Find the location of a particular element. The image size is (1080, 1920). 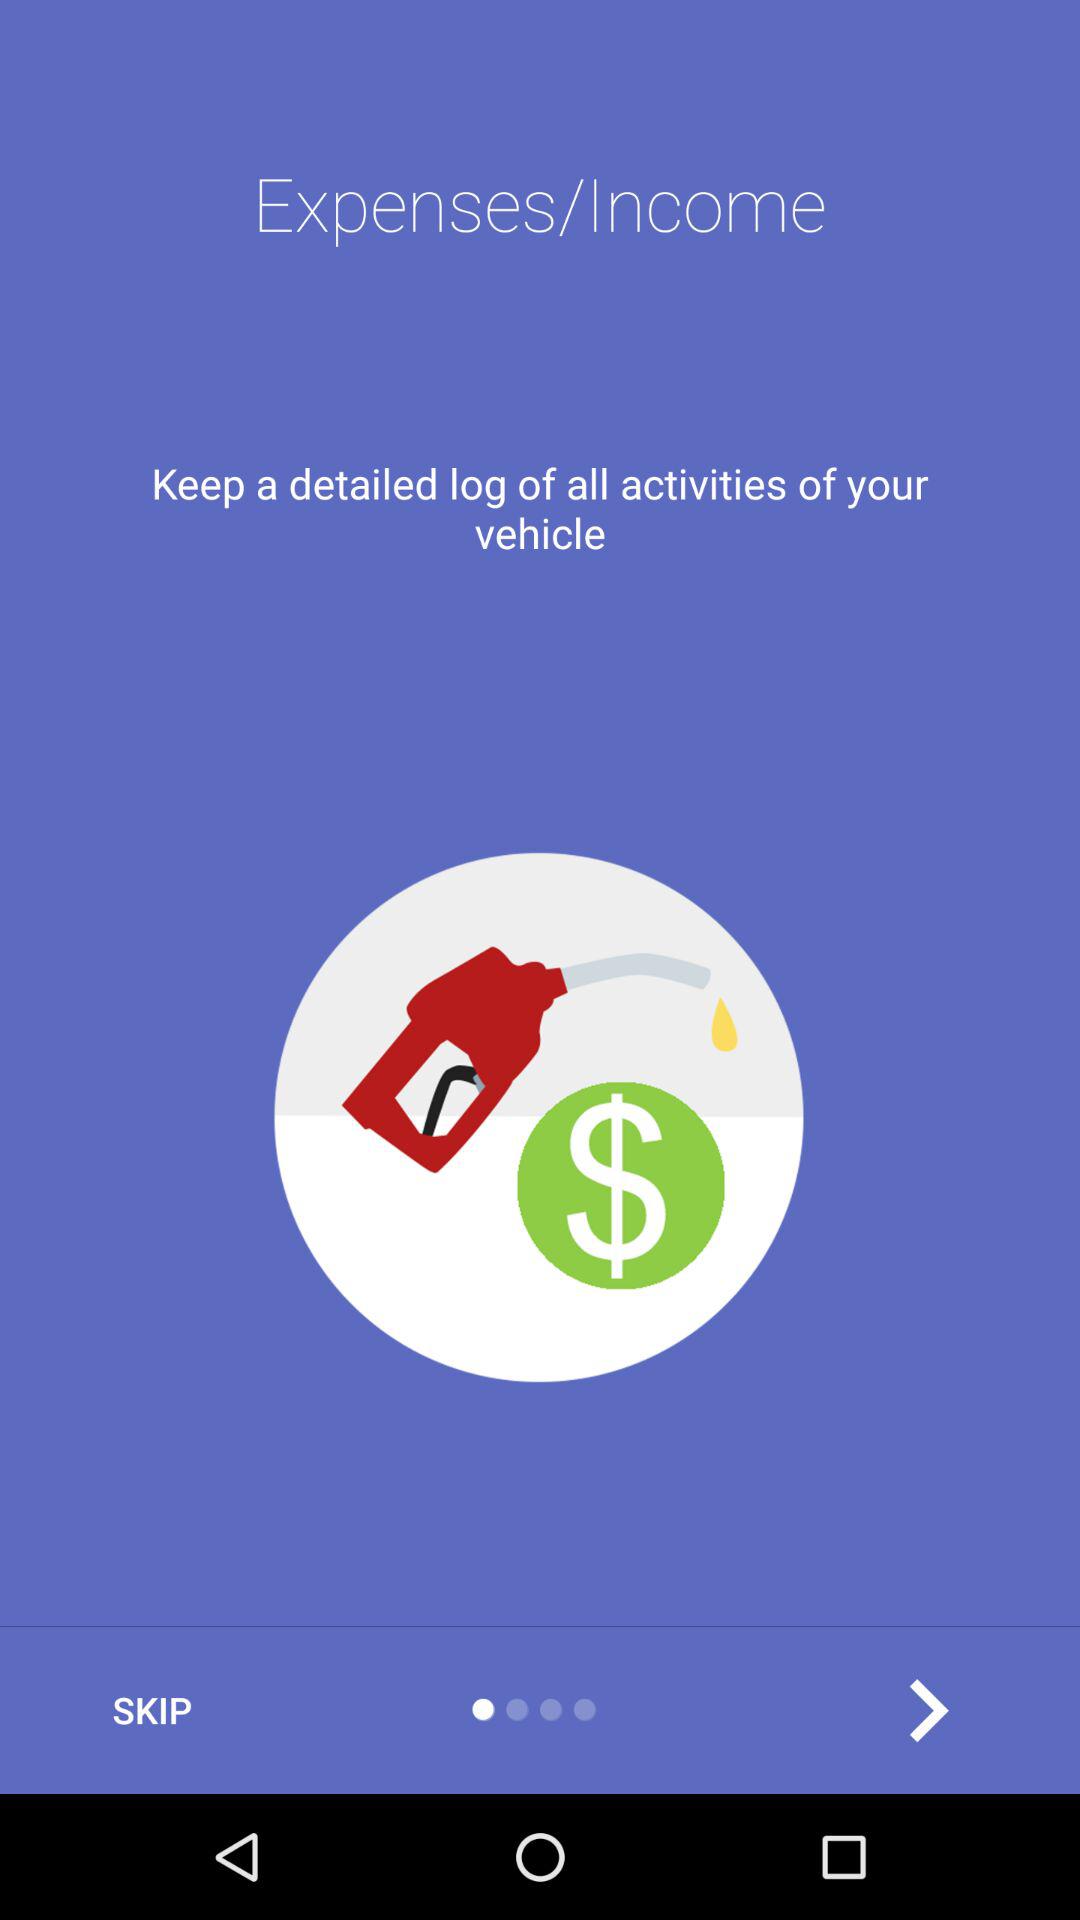

goes to the next page is located at coordinates (928, 1710).